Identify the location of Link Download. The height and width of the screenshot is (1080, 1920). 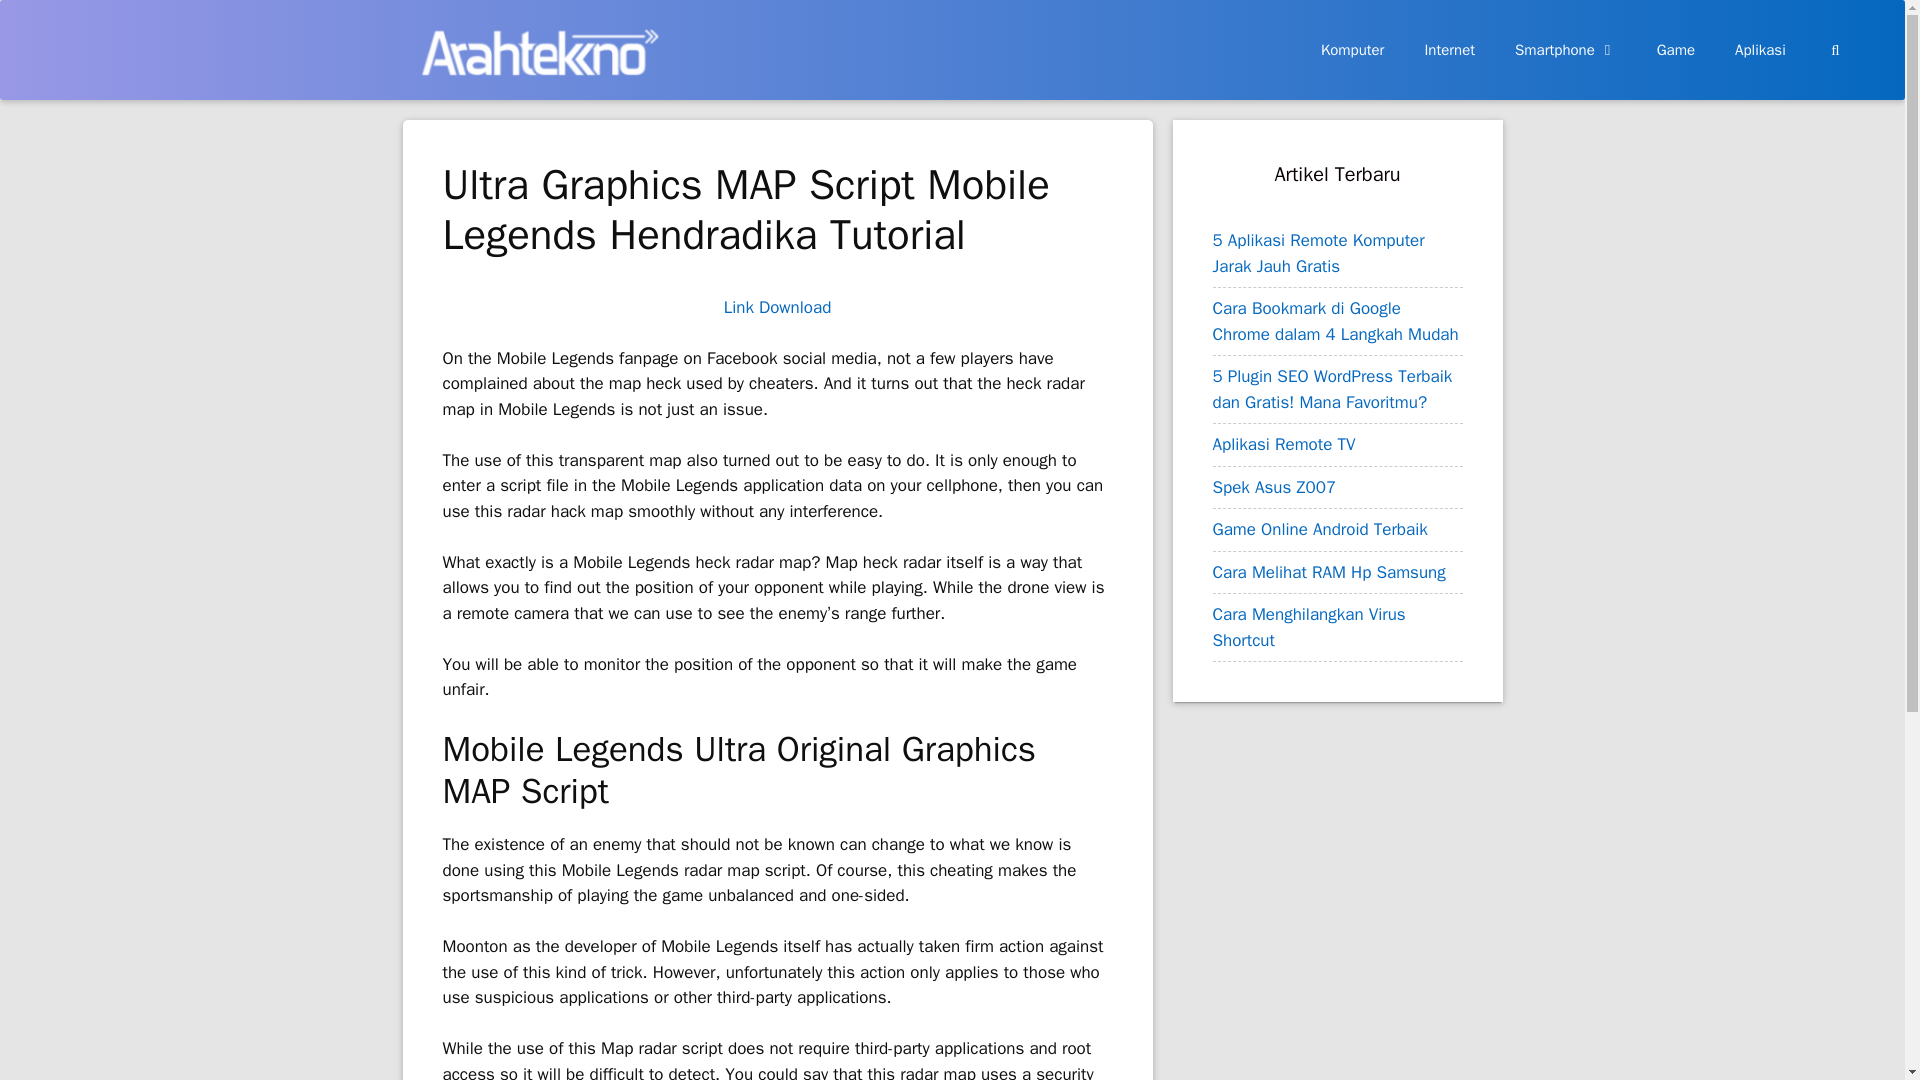
(777, 307).